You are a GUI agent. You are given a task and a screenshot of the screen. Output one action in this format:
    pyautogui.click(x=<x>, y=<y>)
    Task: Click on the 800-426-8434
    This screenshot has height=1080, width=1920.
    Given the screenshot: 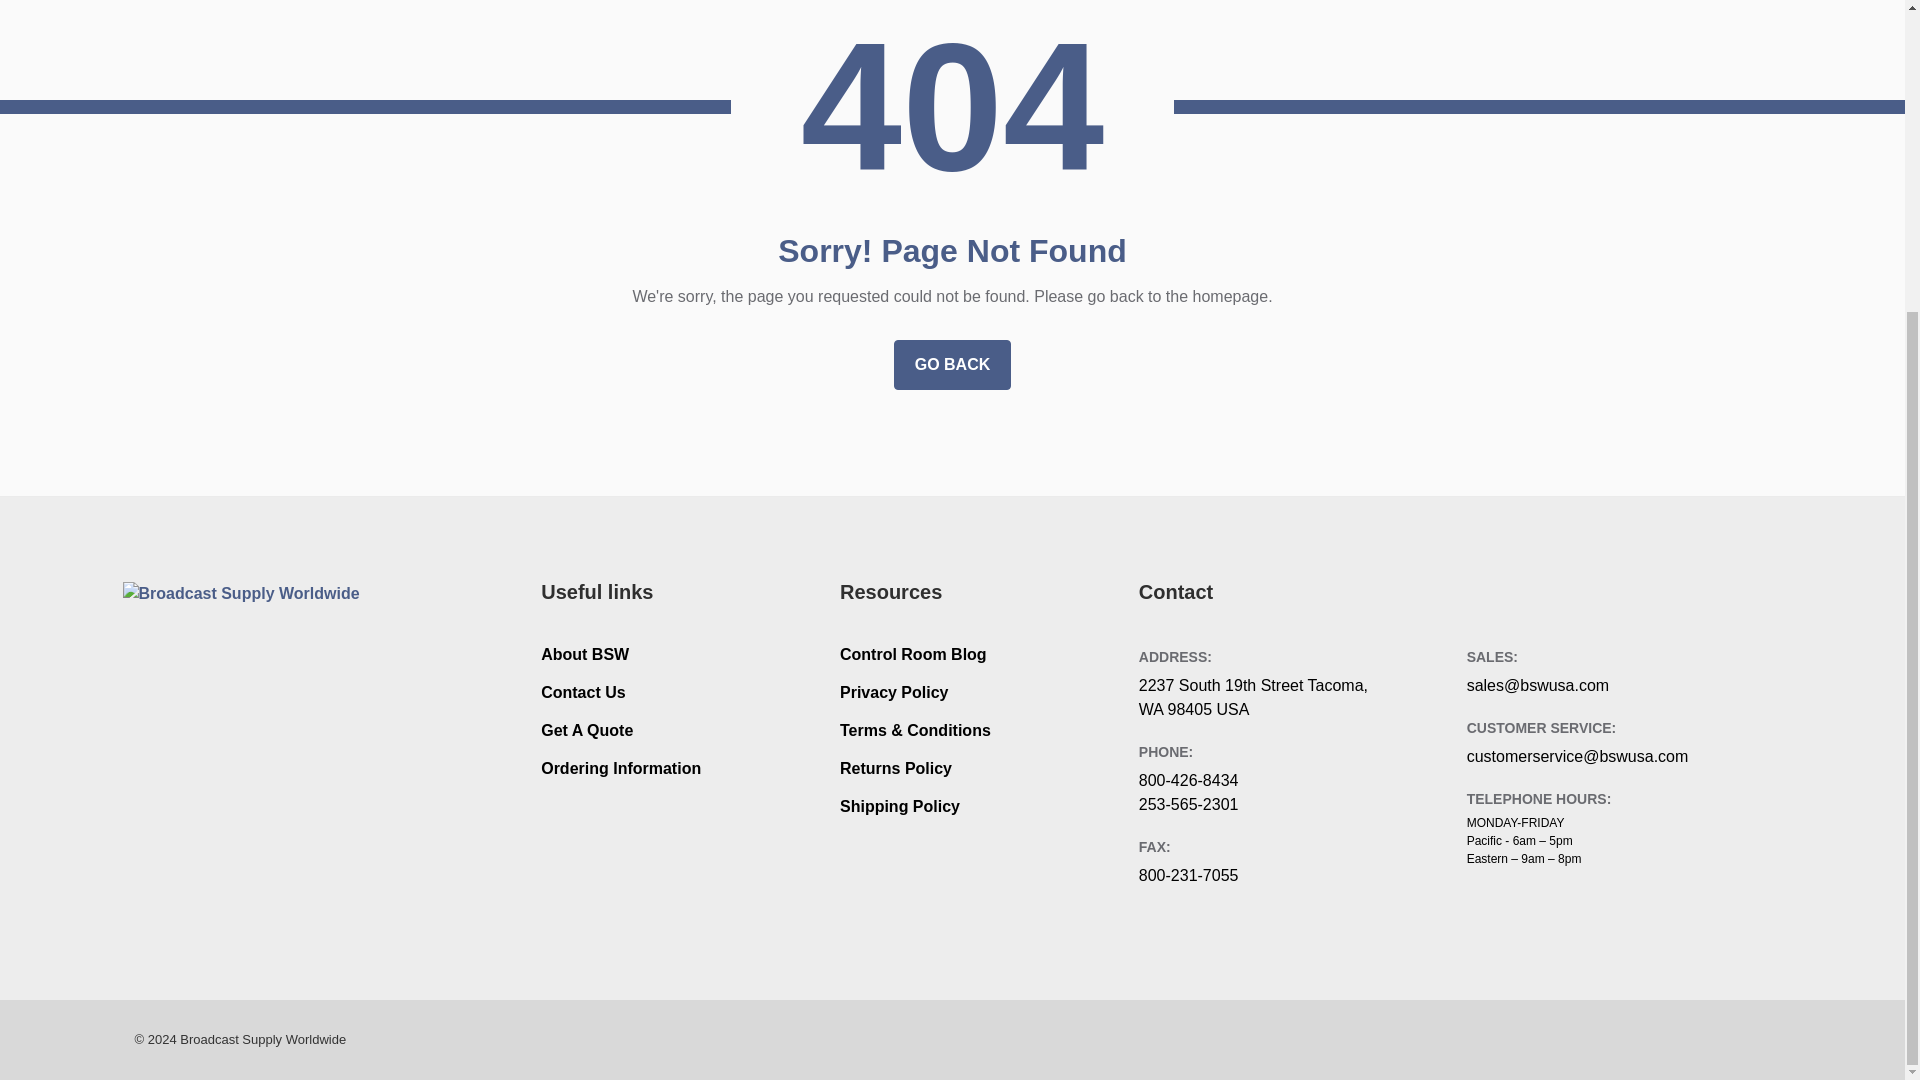 What is the action you would take?
    pyautogui.click(x=1188, y=780)
    